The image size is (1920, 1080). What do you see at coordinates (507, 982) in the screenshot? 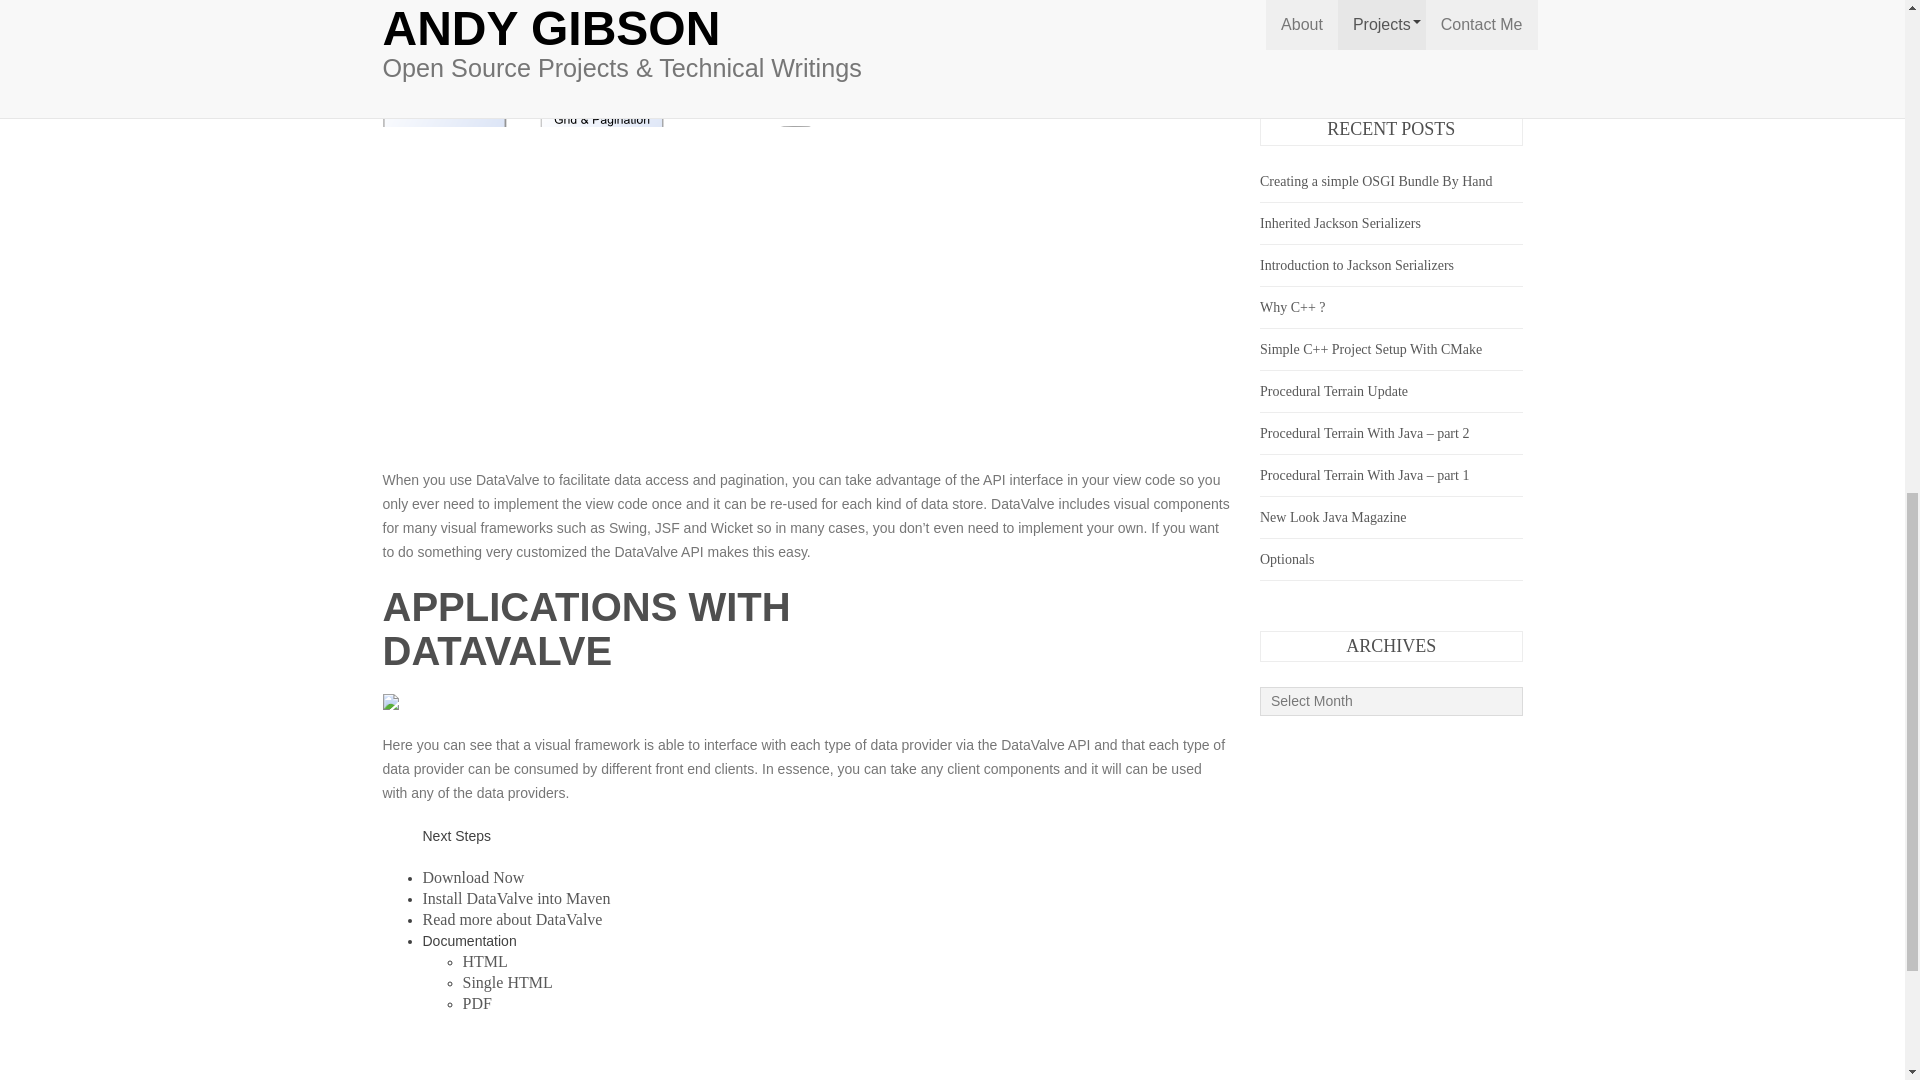
I see `Single HTML` at bounding box center [507, 982].